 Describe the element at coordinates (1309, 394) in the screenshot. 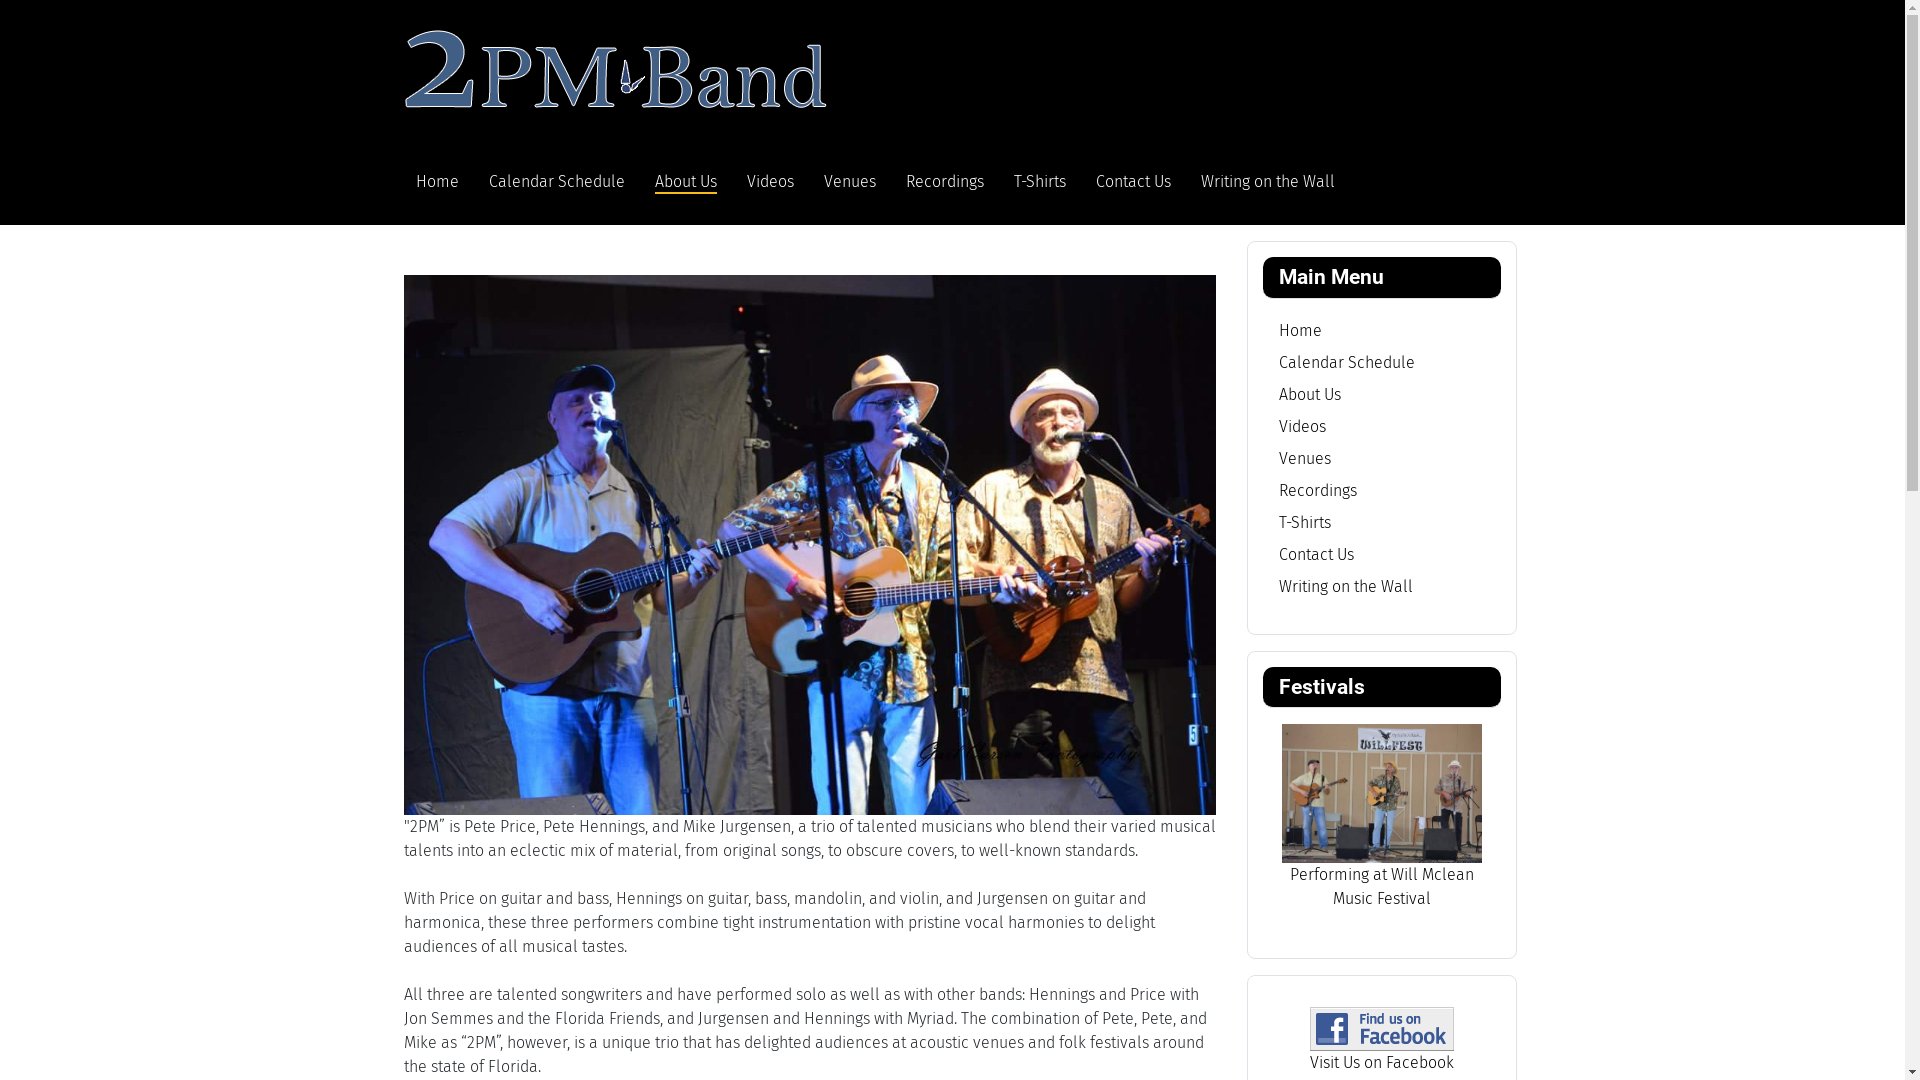

I see `About Us` at that location.